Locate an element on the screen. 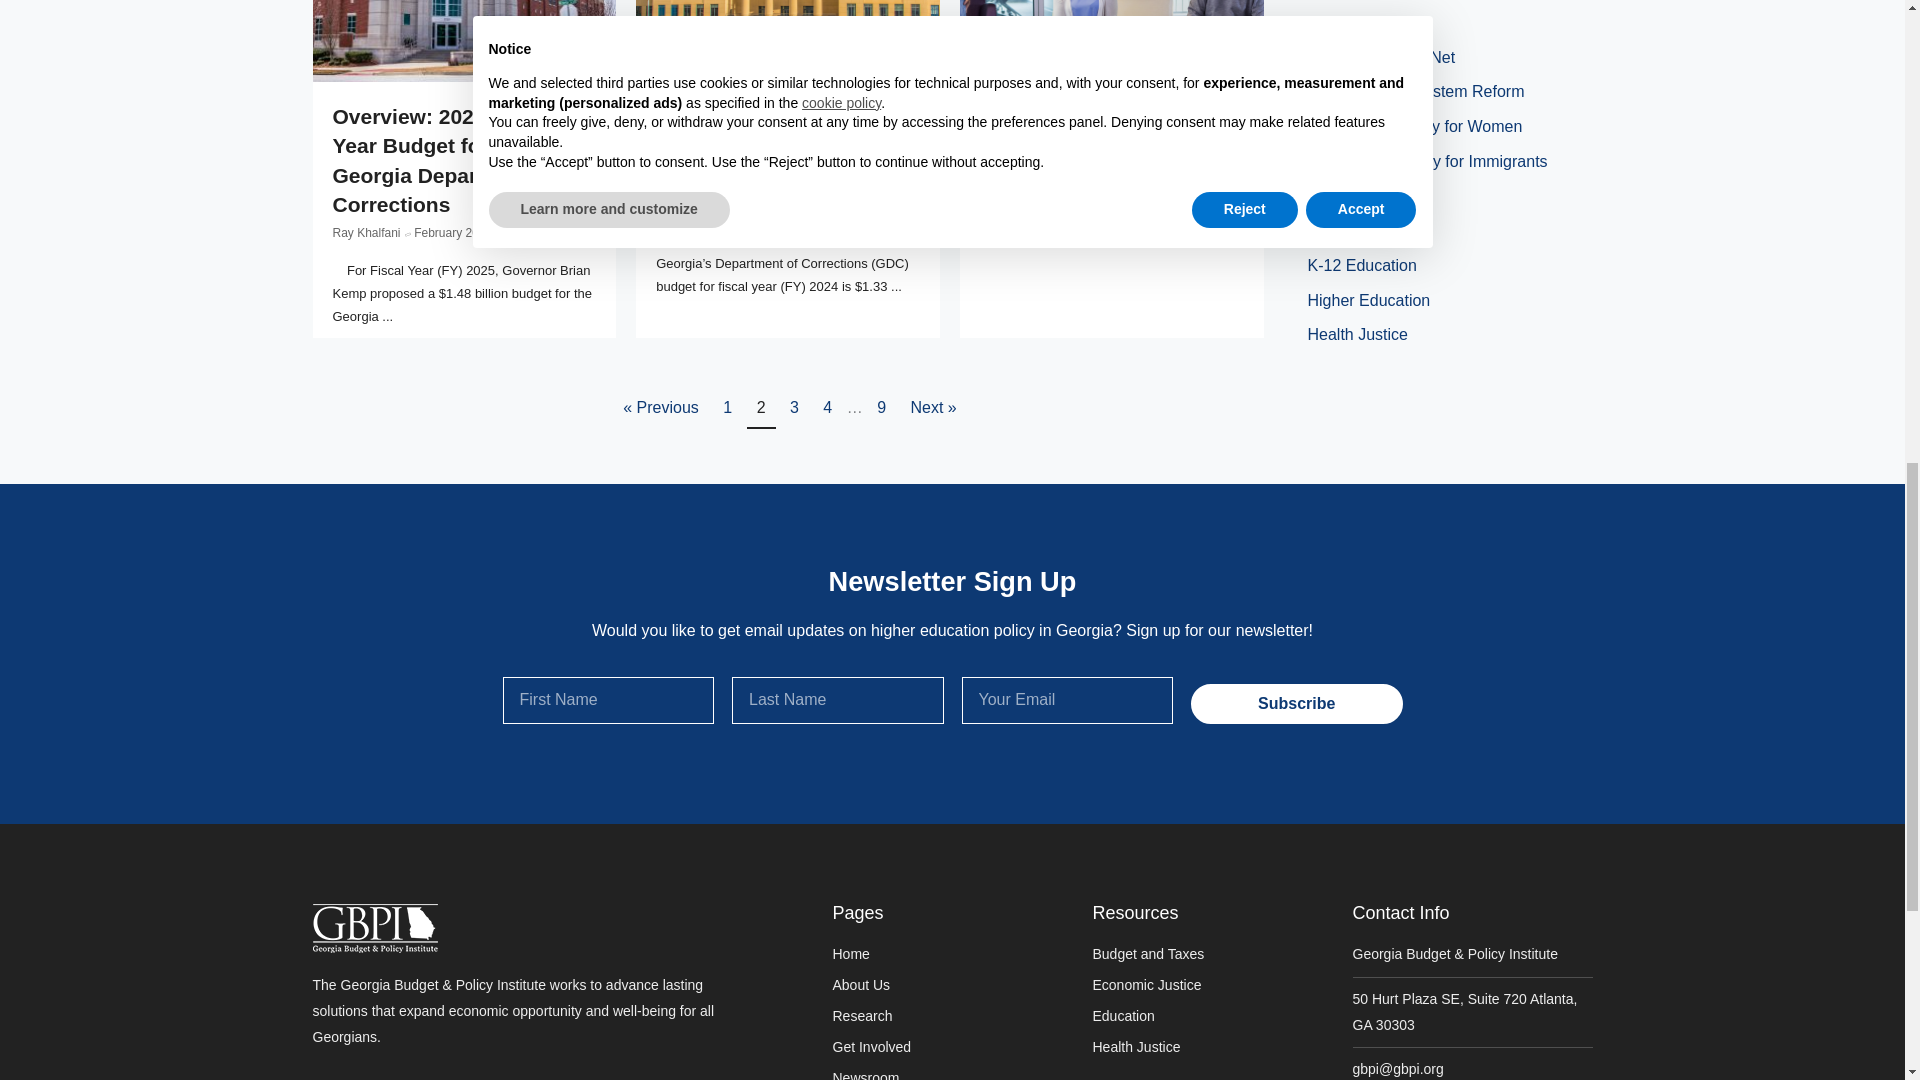 This screenshot has width=1920, height=1080. Posts by David Schaefer is located at coordinates (1020, 145).